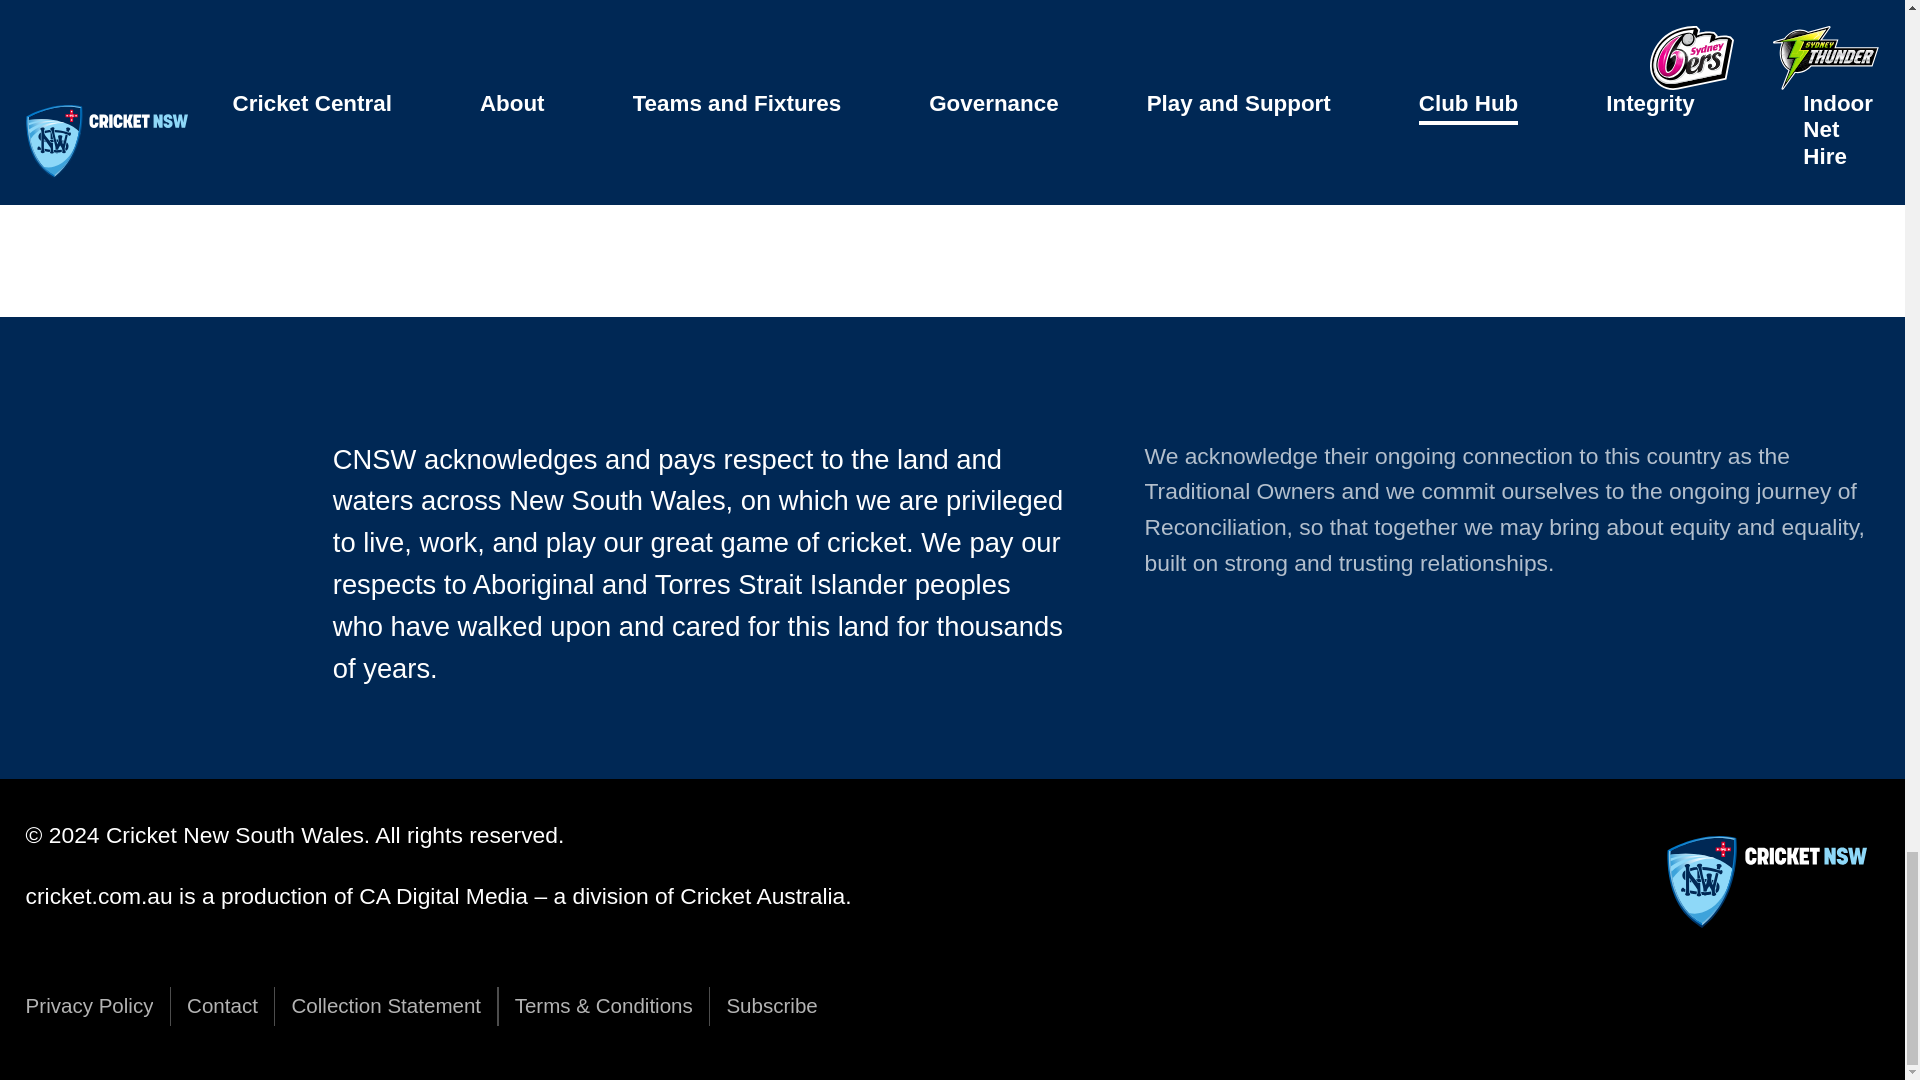 Image resolution: width=1920 pixels, height=1080 pixels. I want to click on Kookaburra Official Partner, so click(266, 12).